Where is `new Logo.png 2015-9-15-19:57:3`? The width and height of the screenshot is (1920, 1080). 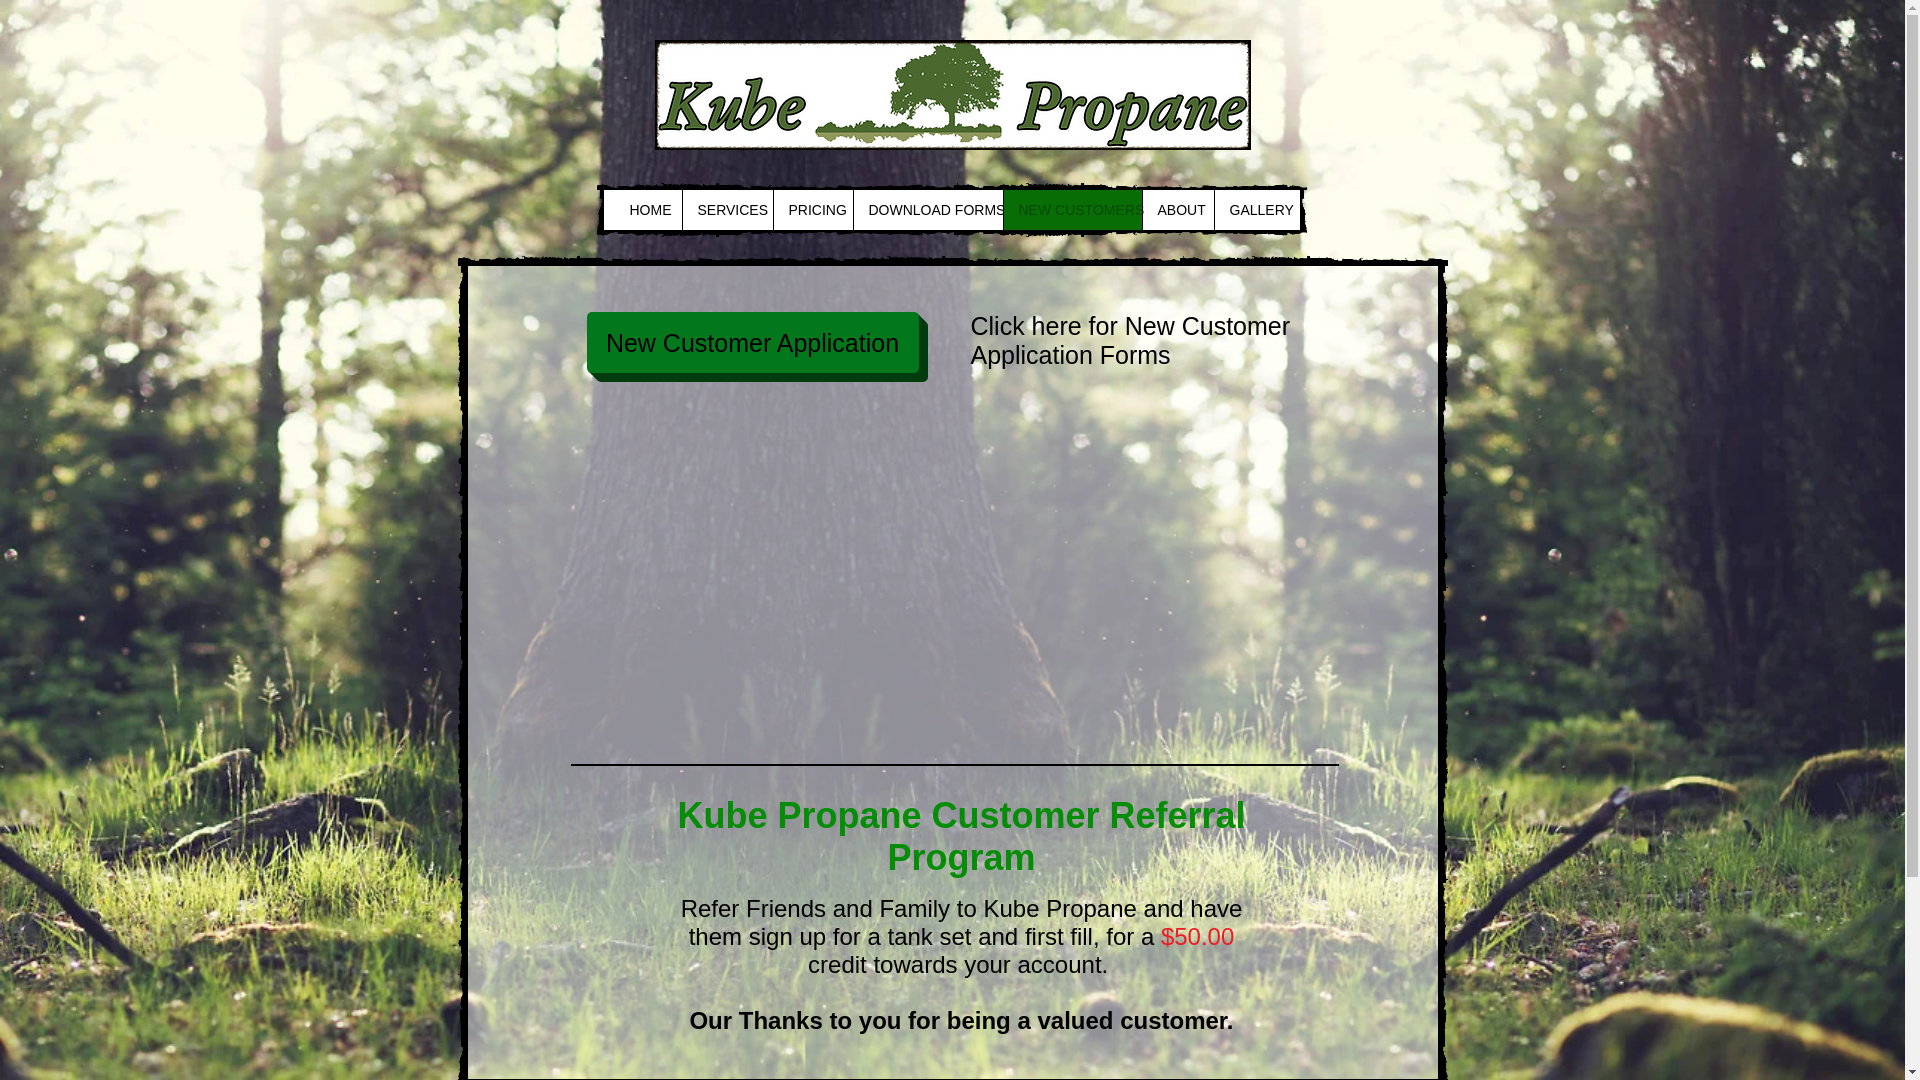 new Logo.png 2015-9-15-19:57:3 is located at coordinates (952, 94).